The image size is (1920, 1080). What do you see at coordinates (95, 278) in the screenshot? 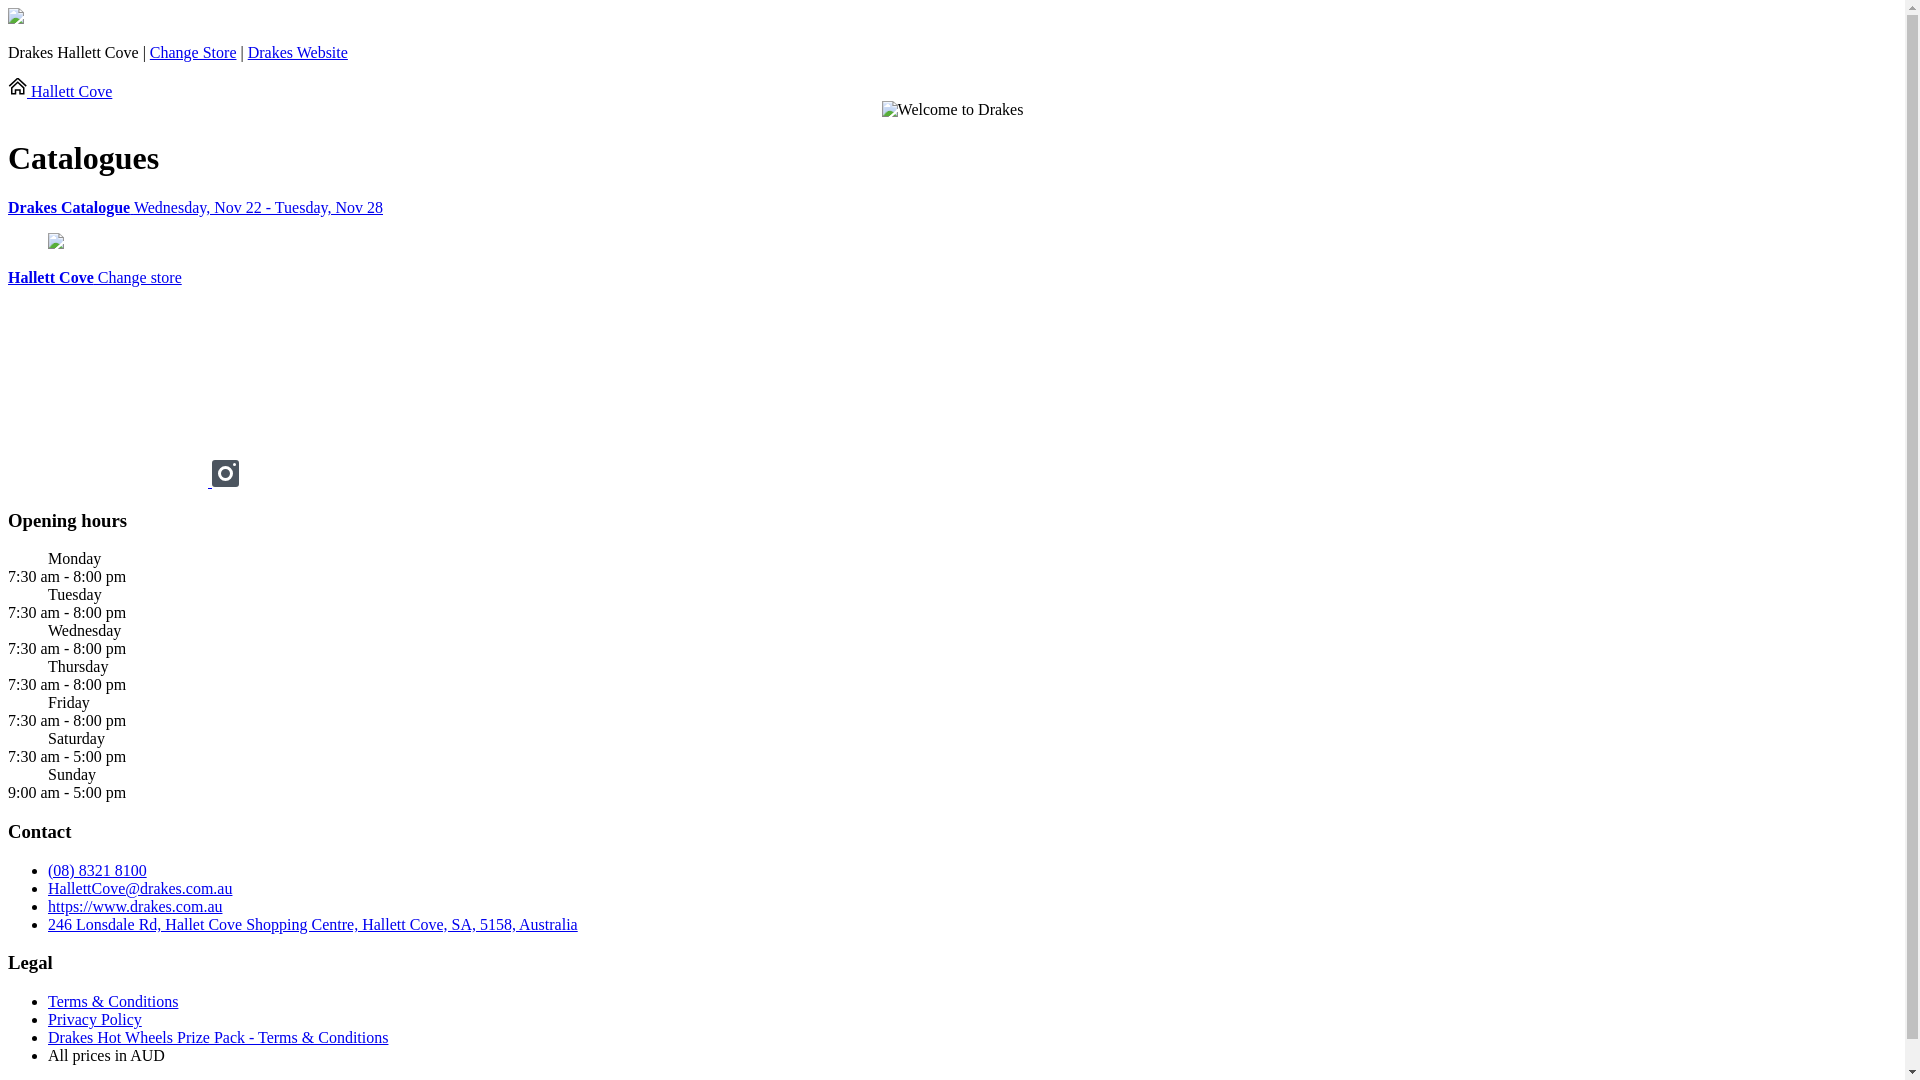
I see `Hallett Cove Change store` at bounding box center [95, 278].